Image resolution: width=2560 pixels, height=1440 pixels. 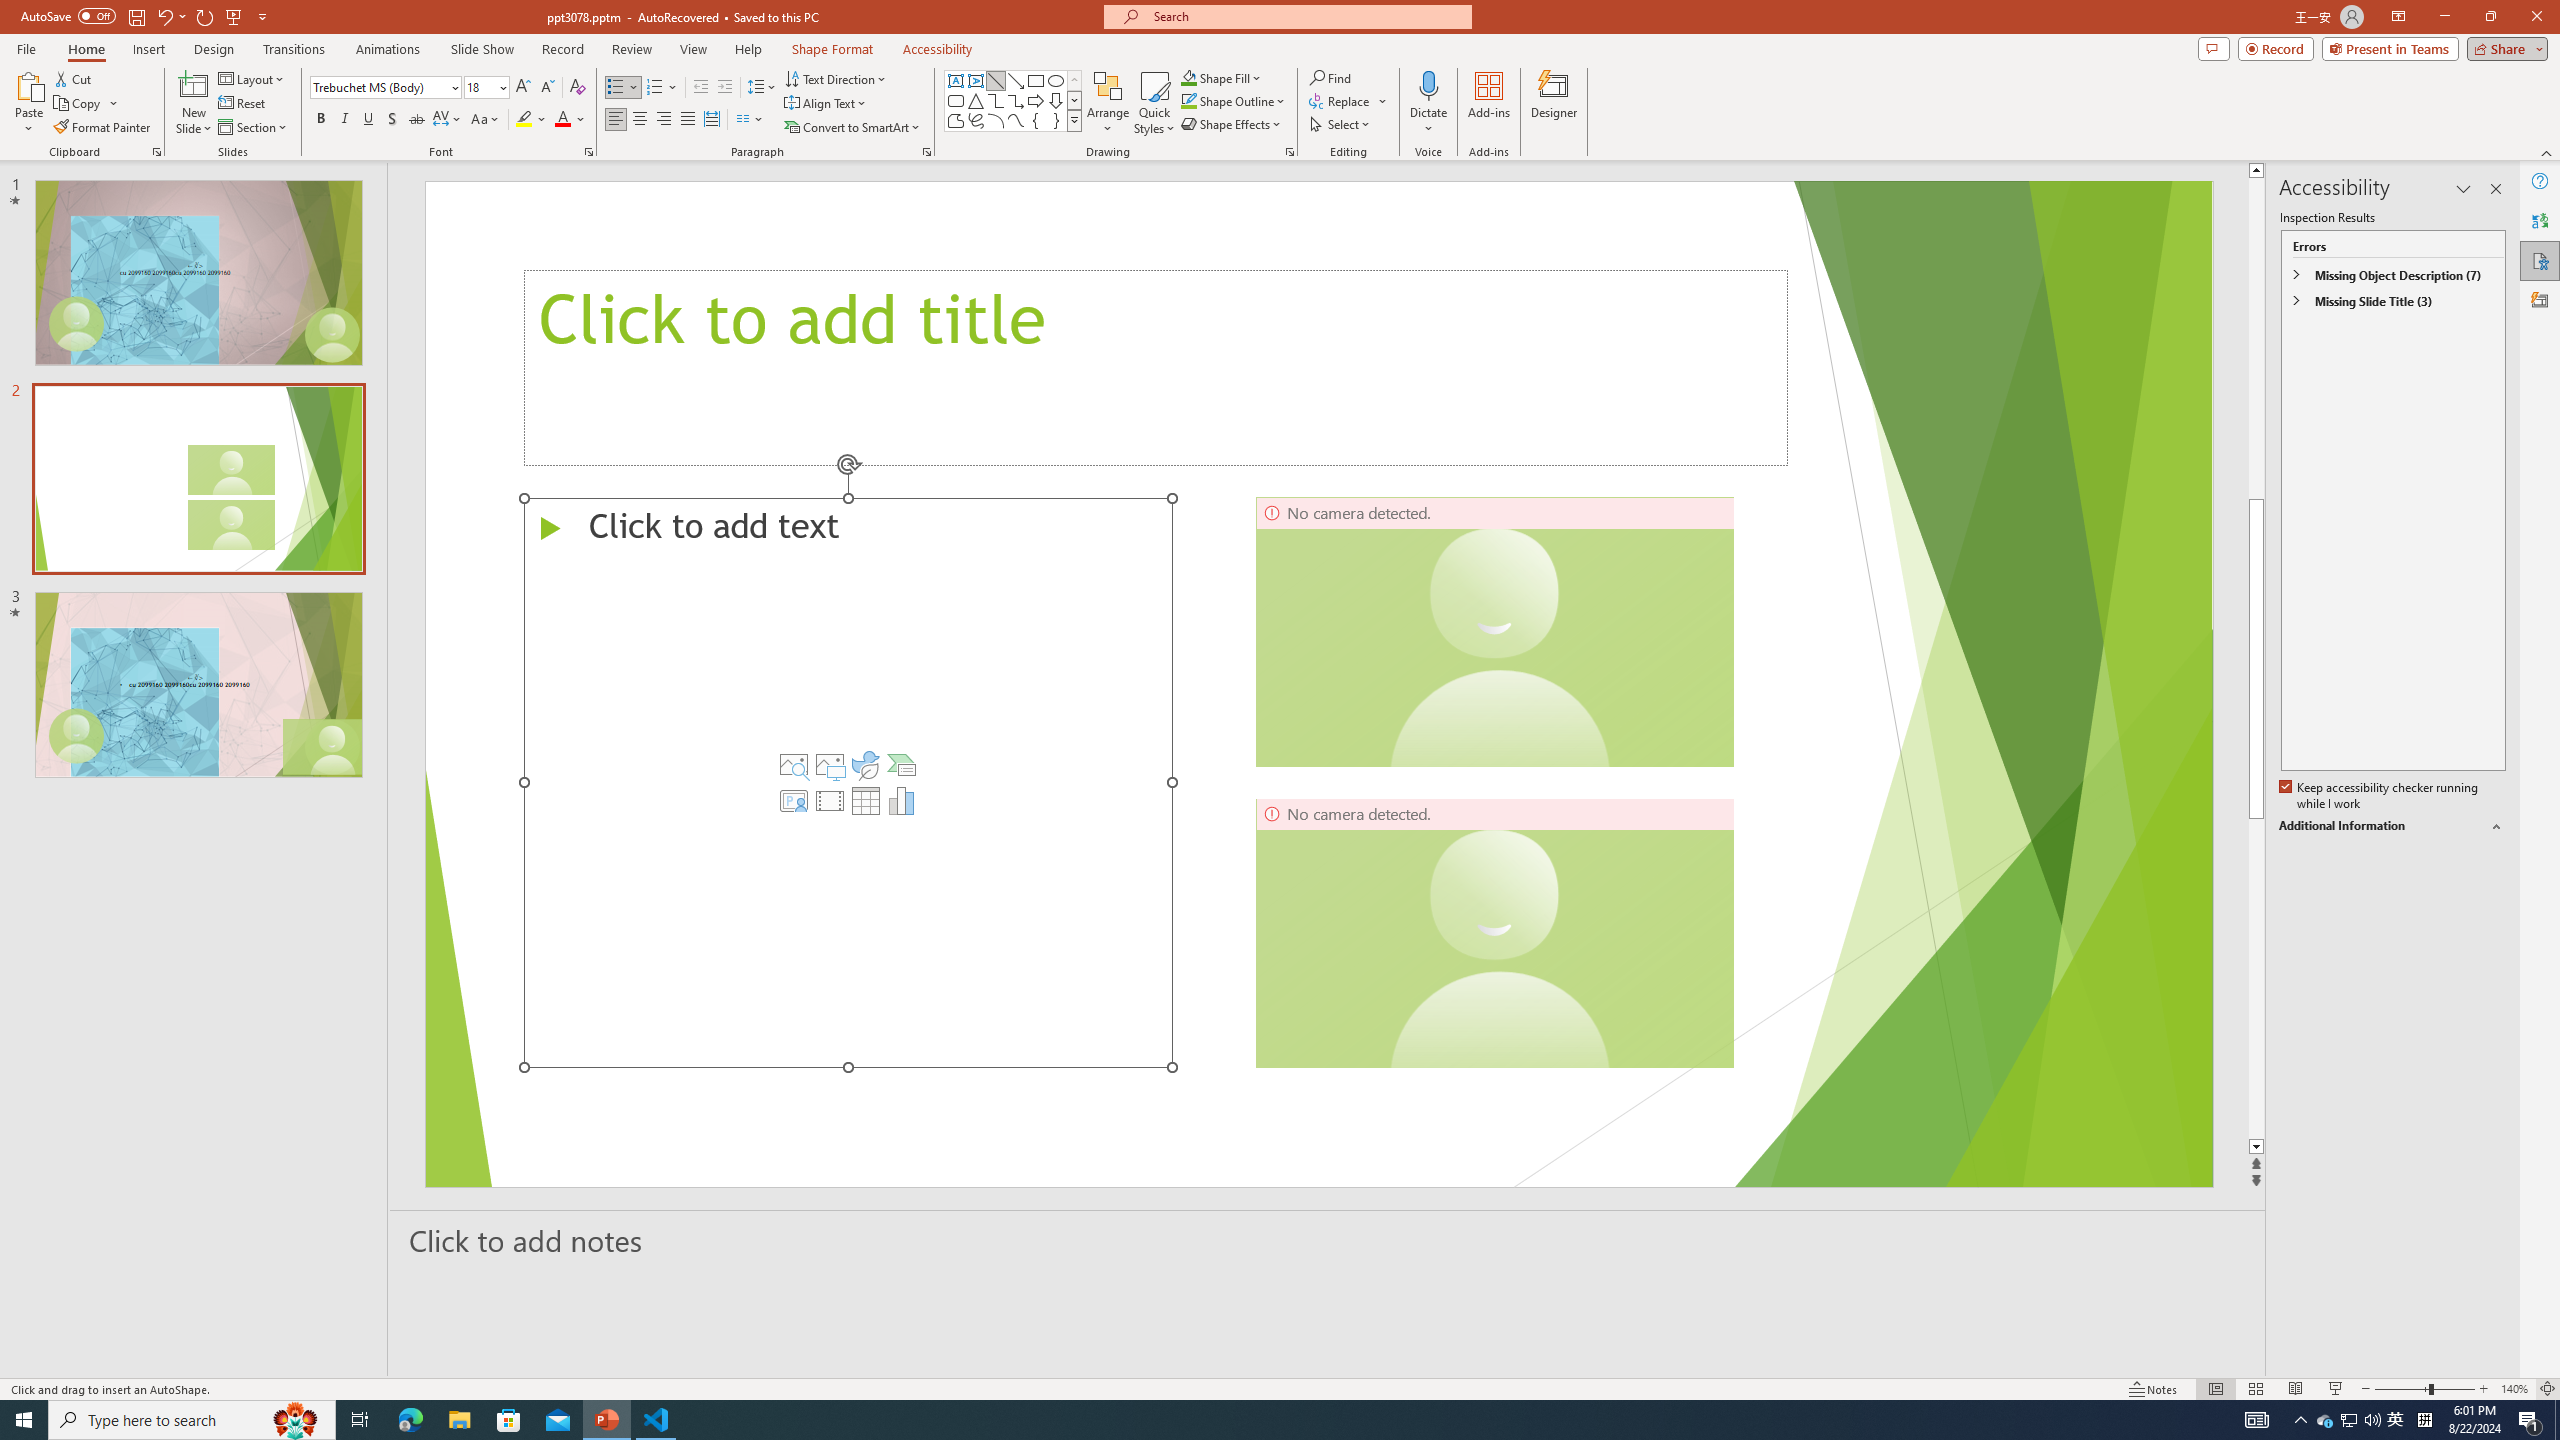 What do you see at coordinates (848, 783) in the screenshot?
I see `Content Placeholder` at bounding box center [848, 783].